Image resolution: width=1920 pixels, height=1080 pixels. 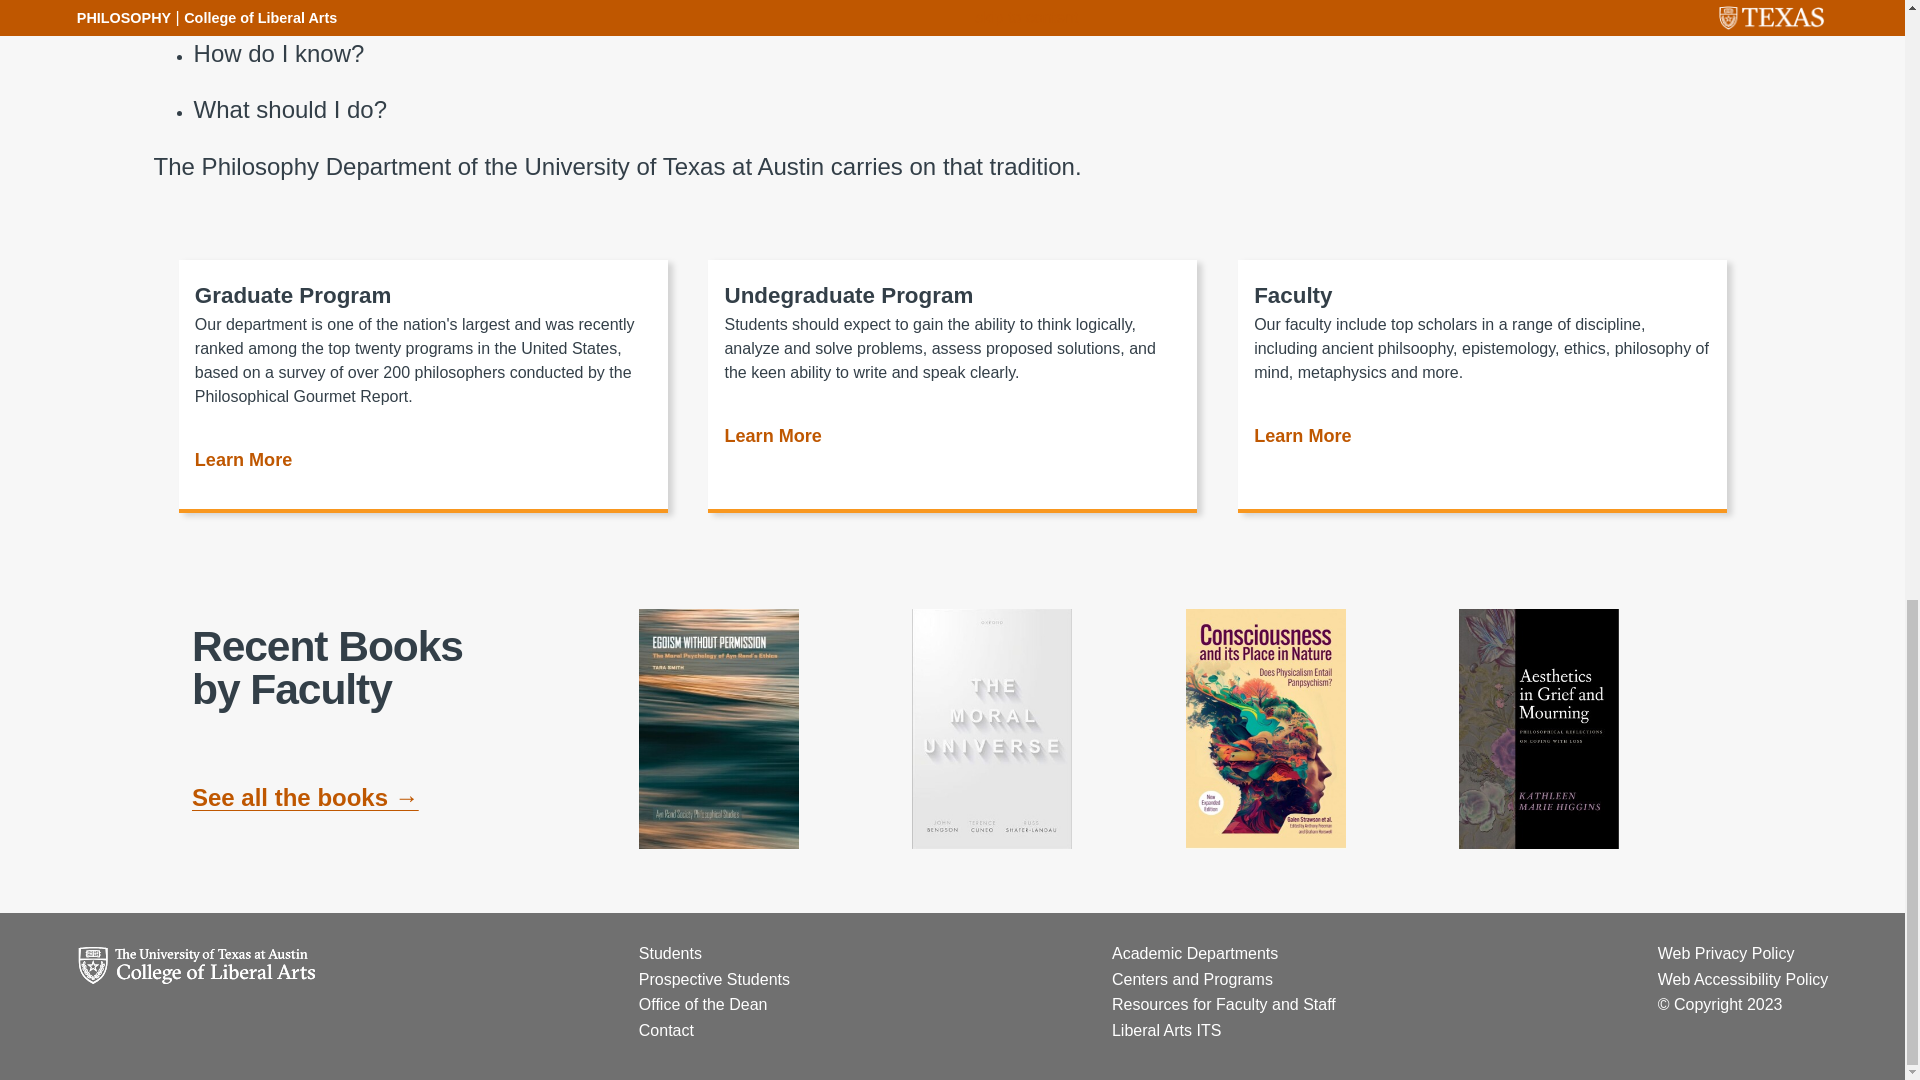 I want to click on Learn More, so click(x=772, y=439).